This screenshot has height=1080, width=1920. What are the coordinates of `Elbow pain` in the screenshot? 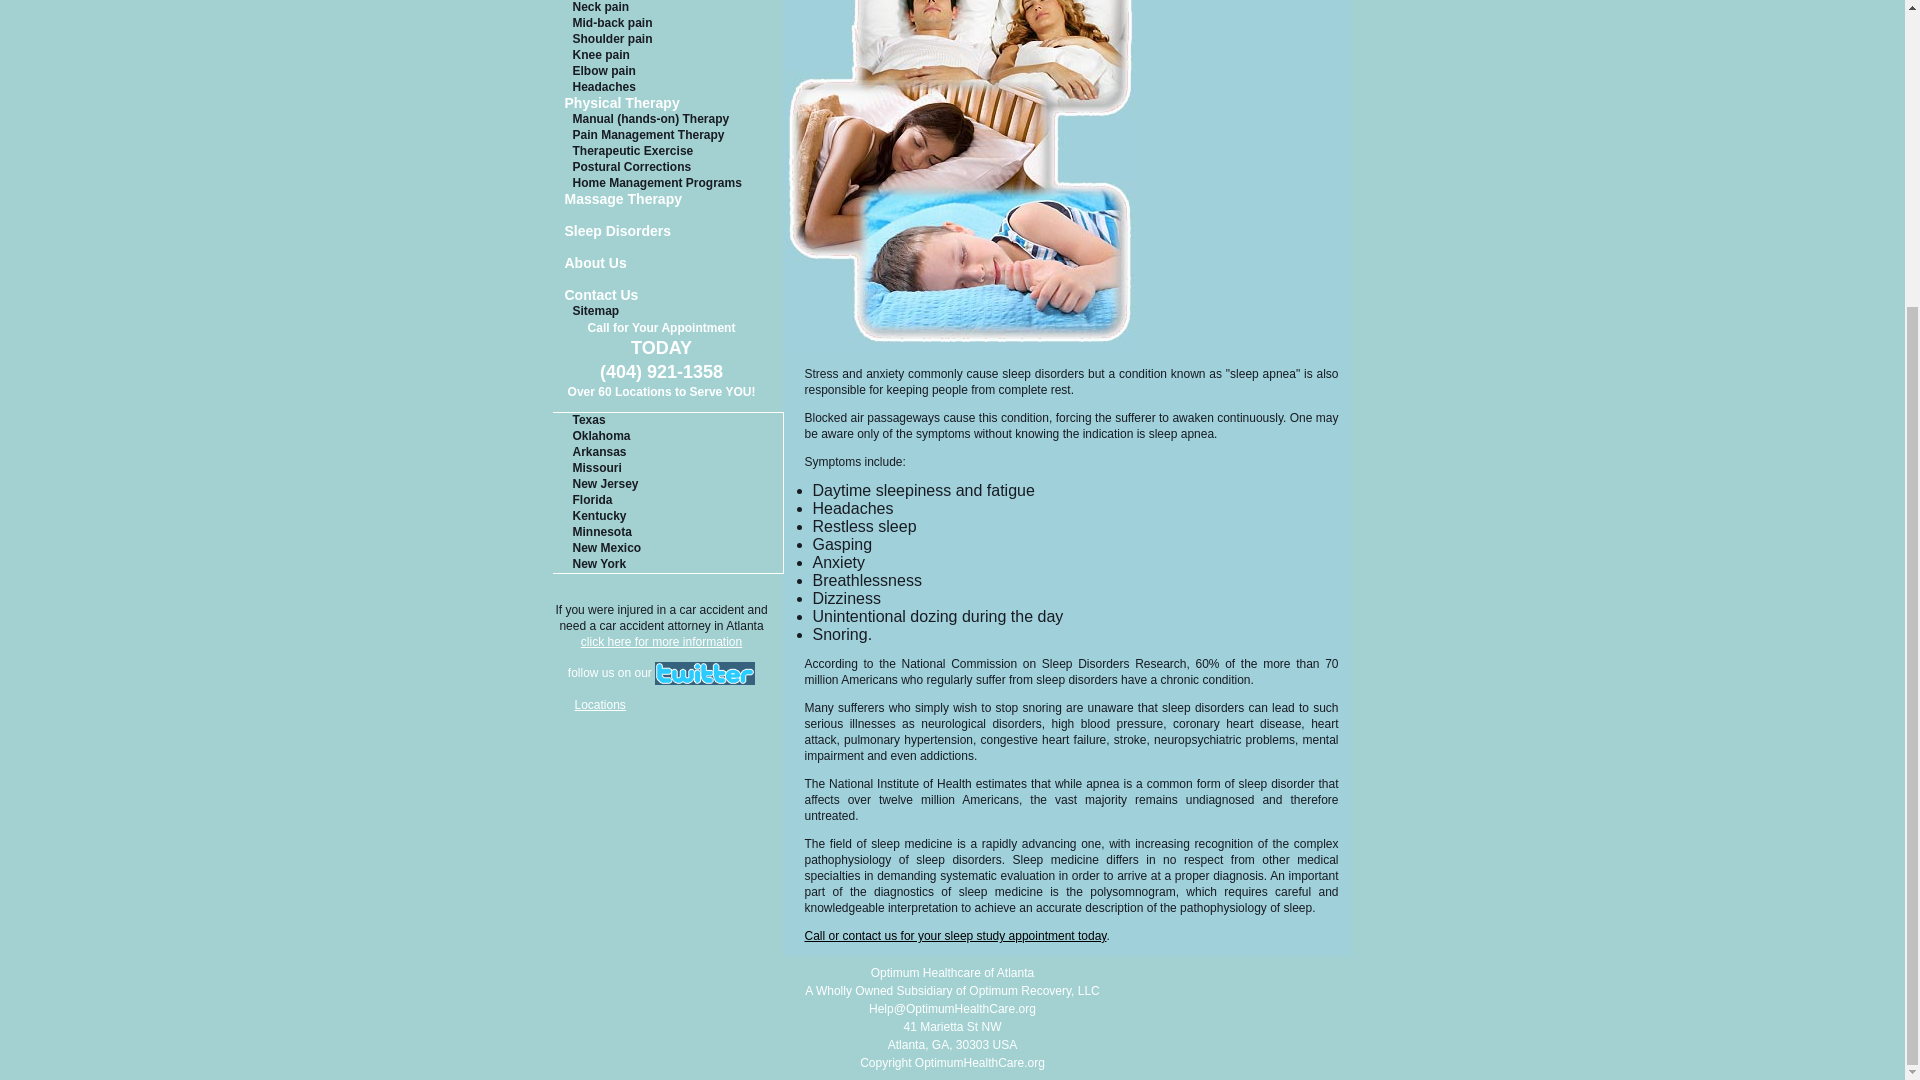 It's located at (668, 71).